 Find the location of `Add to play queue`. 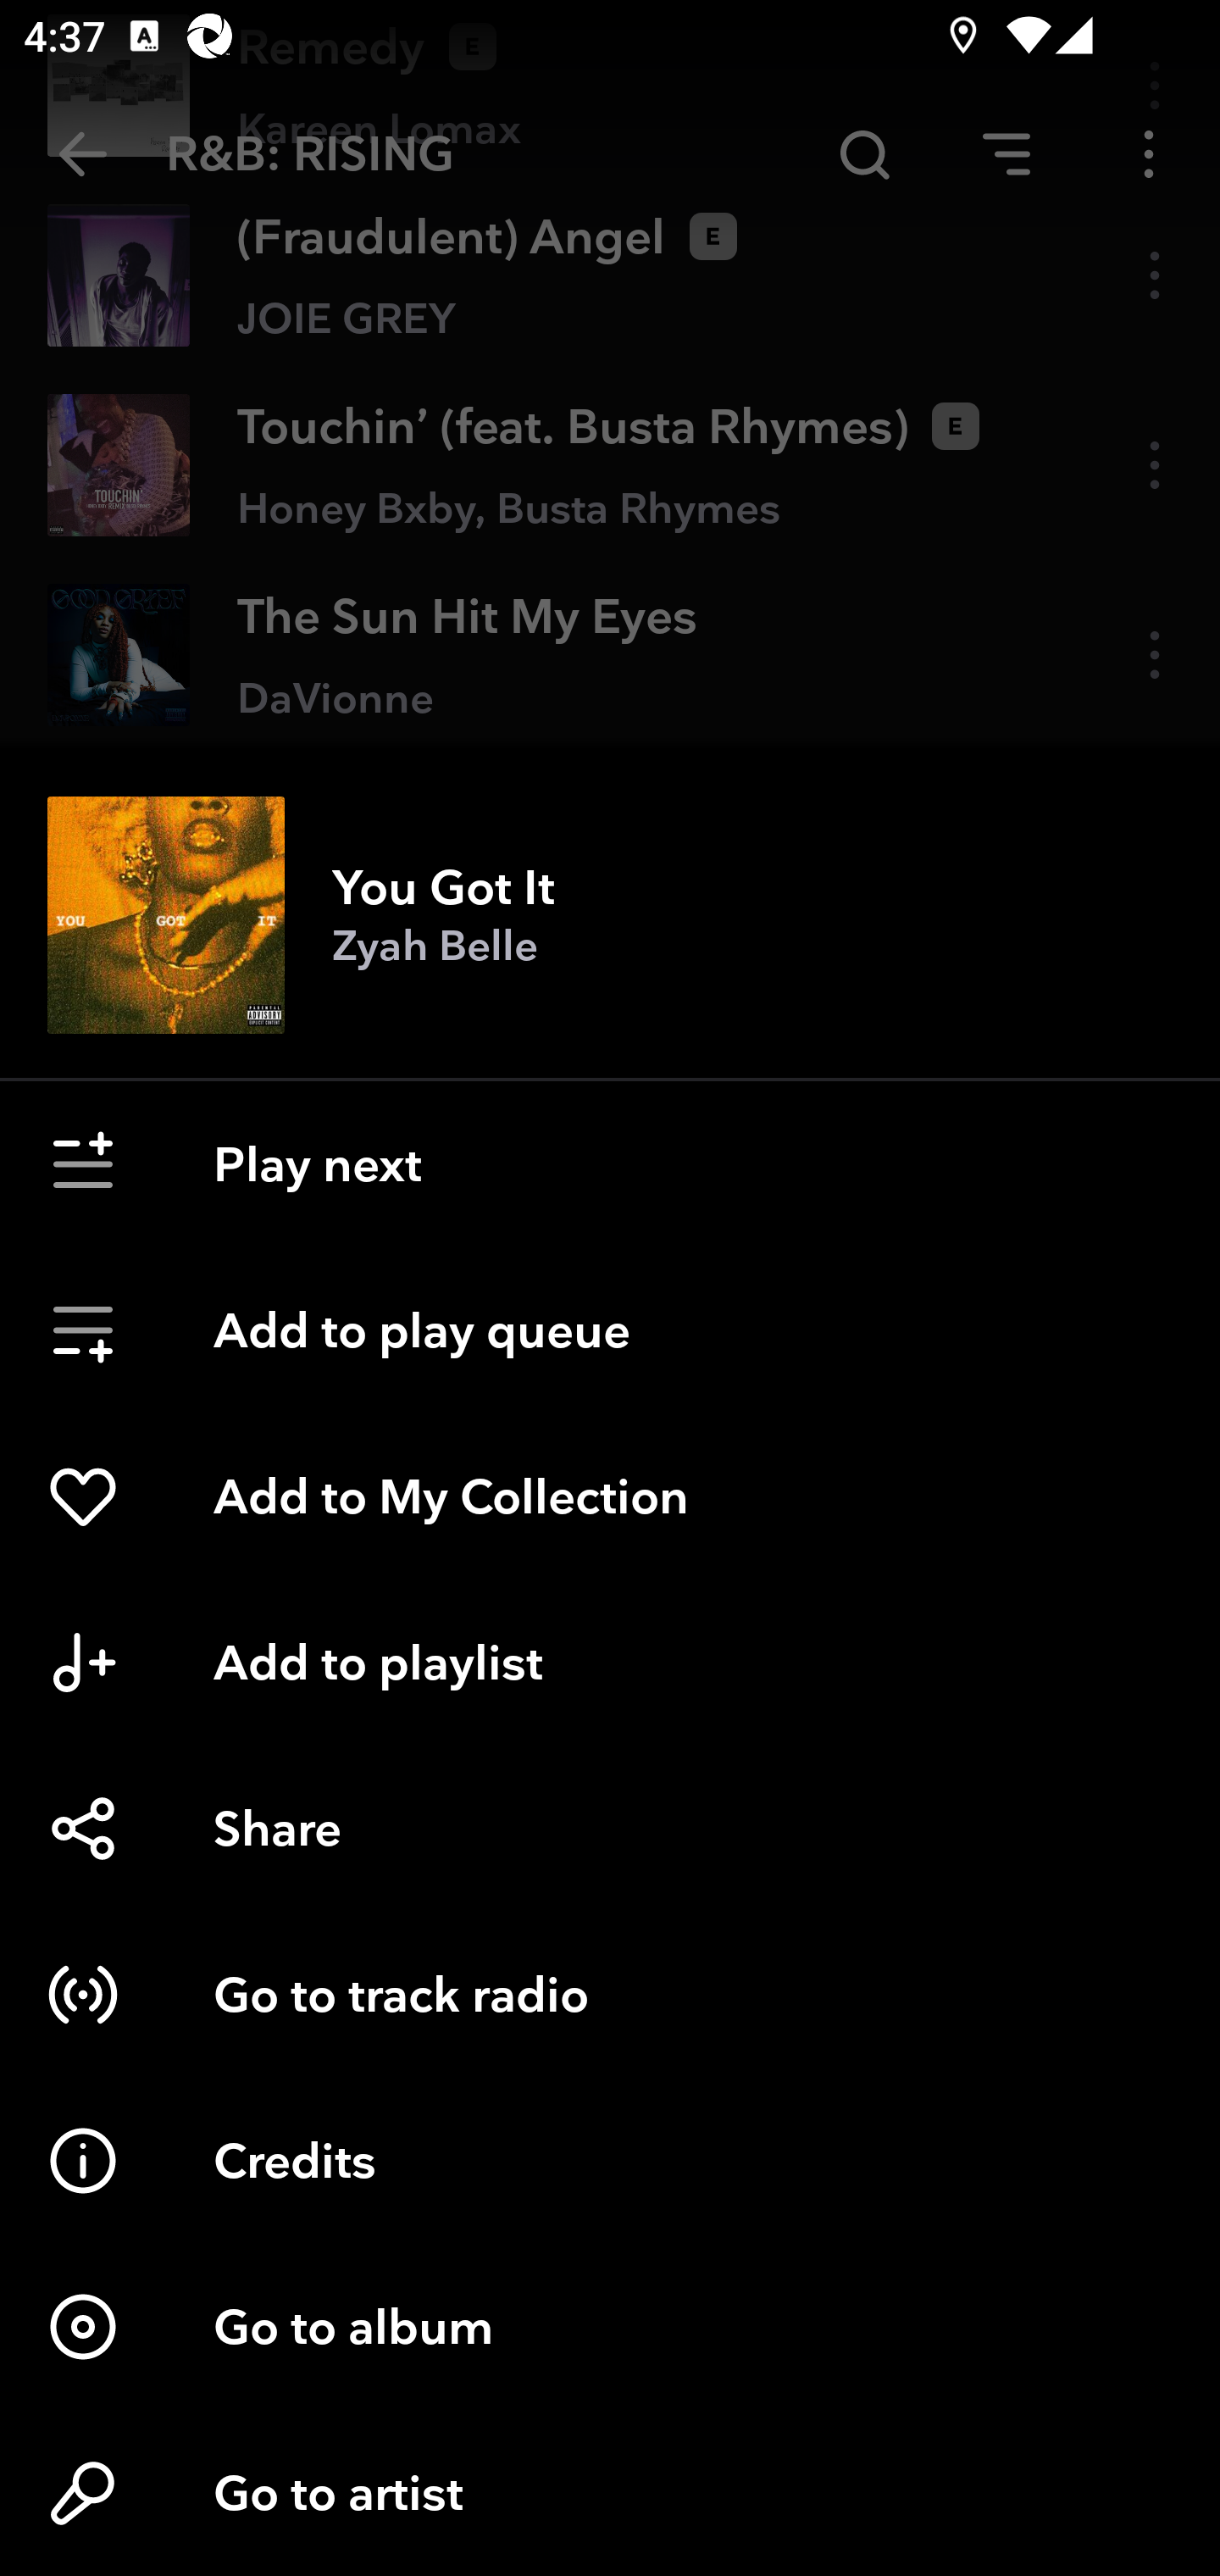

Add to play queue is located at coordinates (610, 1330).